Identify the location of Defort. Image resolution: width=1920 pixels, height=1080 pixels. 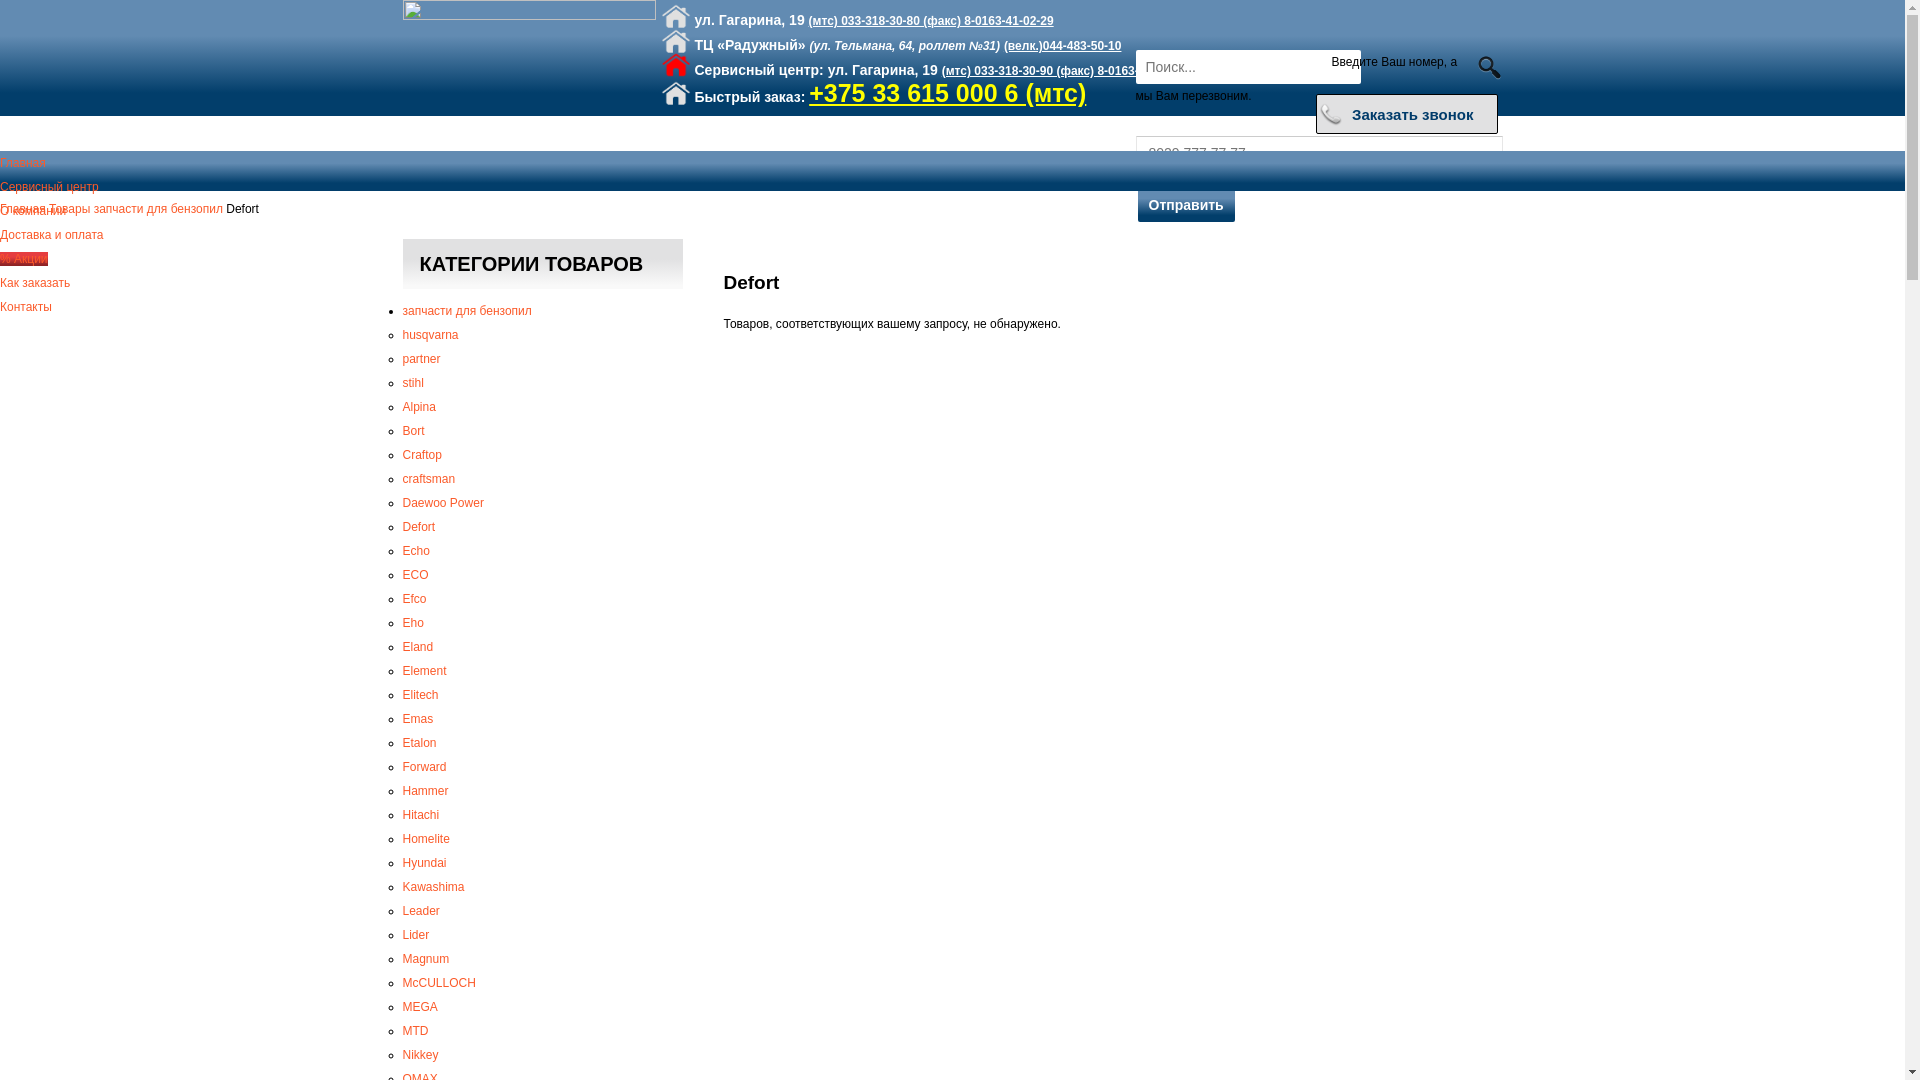
(418, 527).